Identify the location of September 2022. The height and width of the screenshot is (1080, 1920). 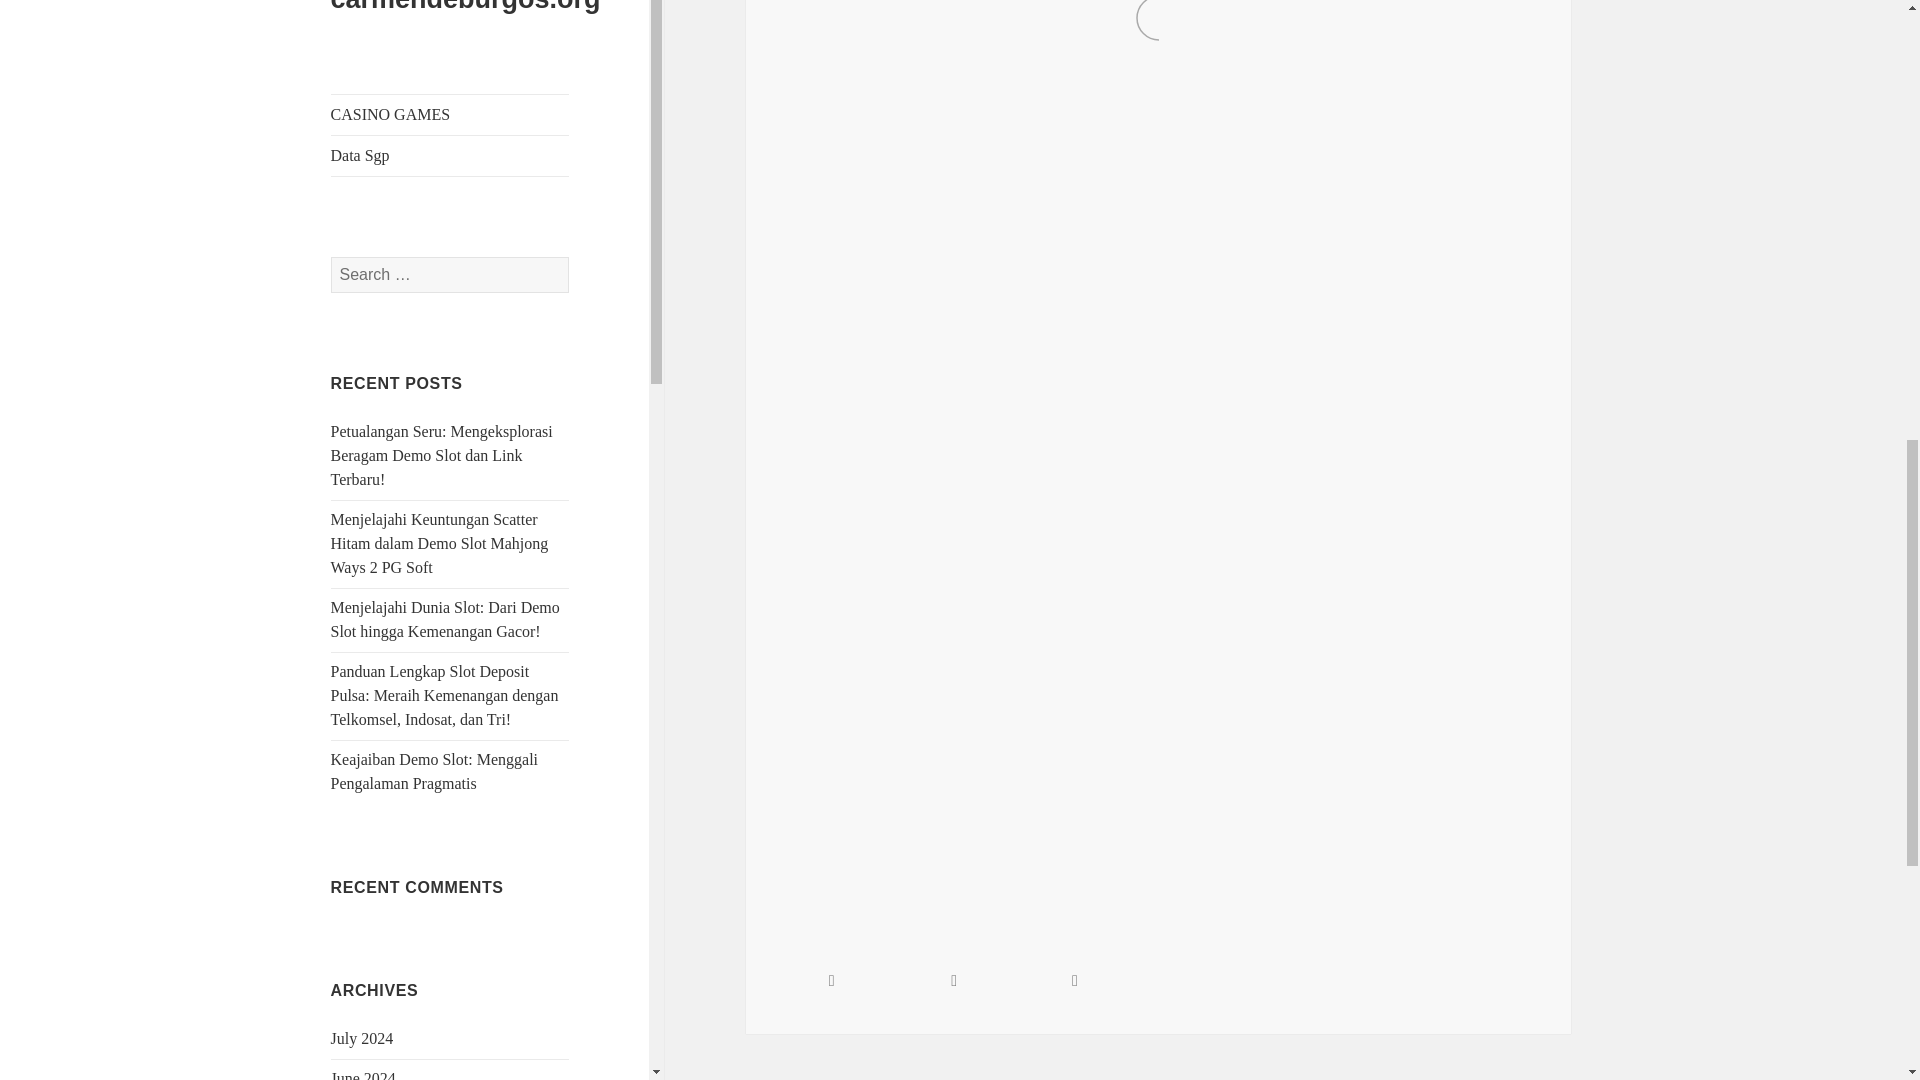
(382, 934).